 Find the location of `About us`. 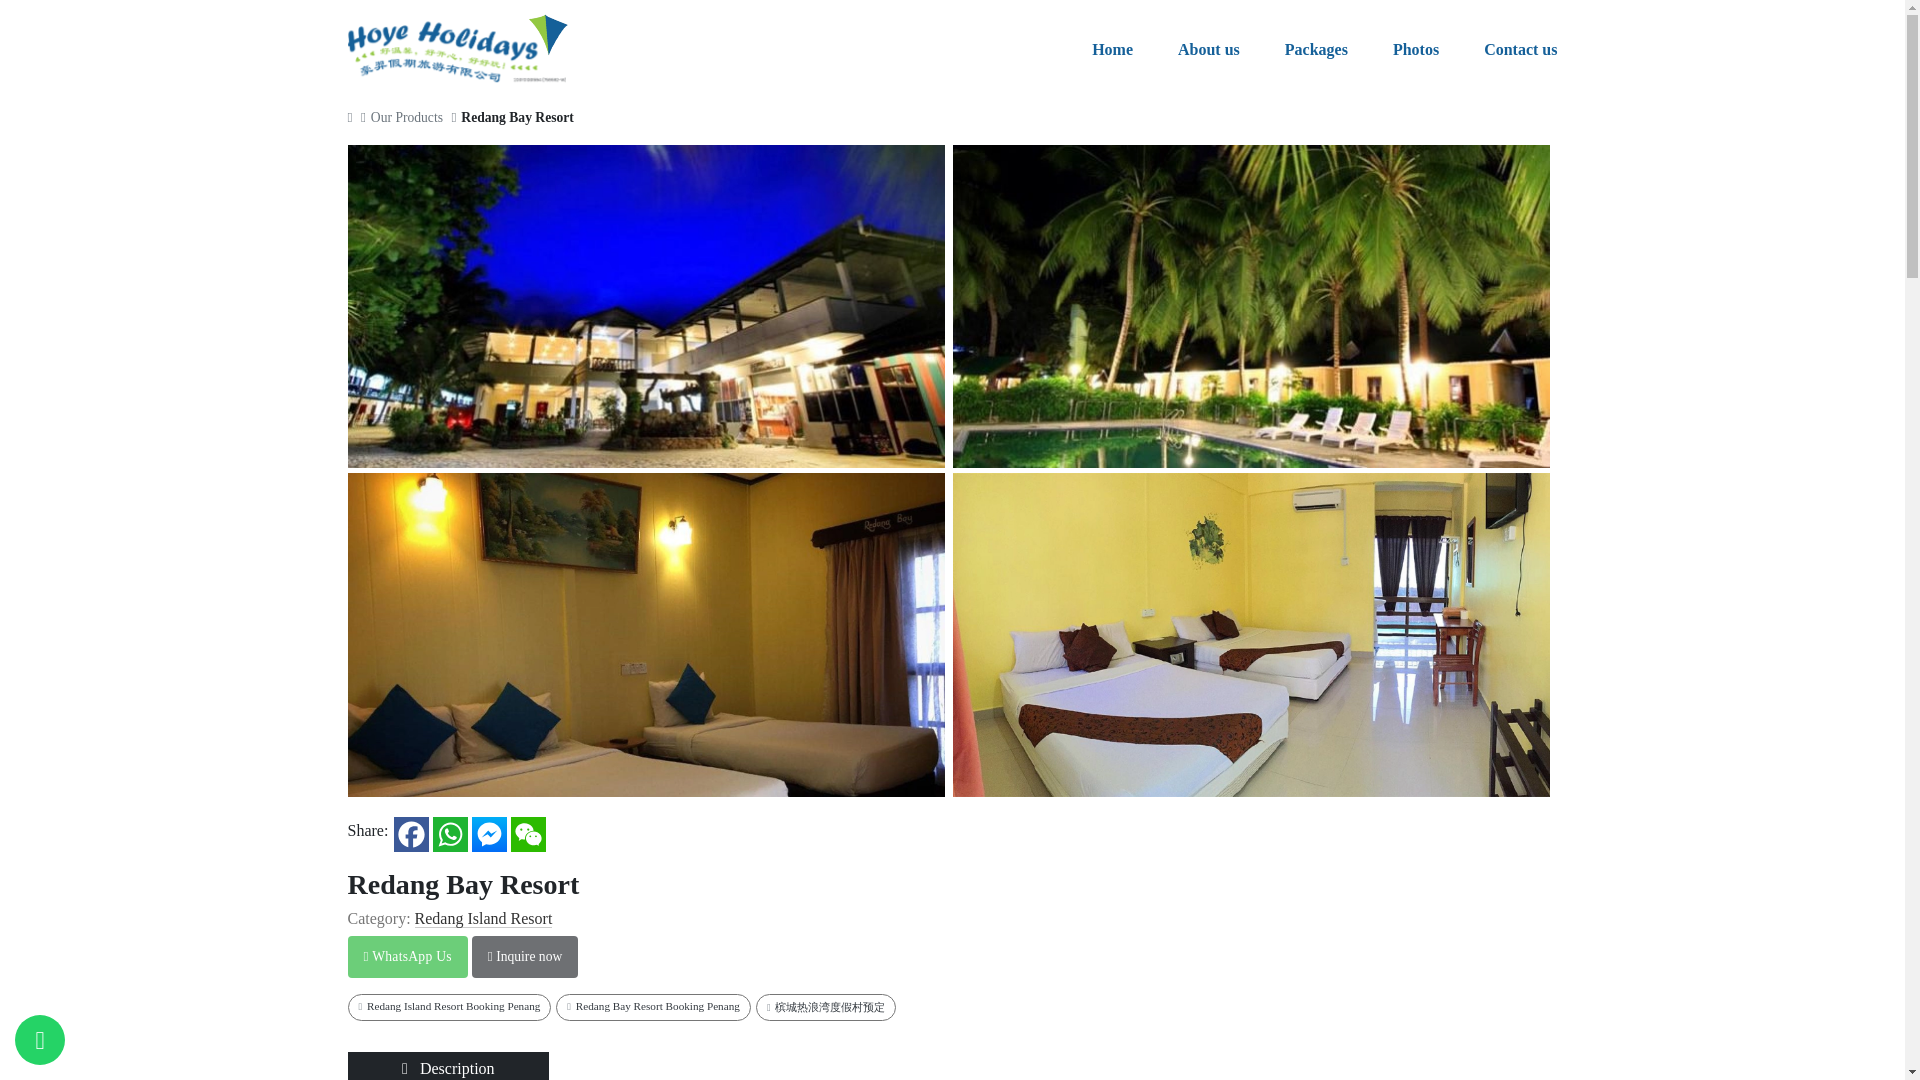

About us is located at coordinates (1209, 49).